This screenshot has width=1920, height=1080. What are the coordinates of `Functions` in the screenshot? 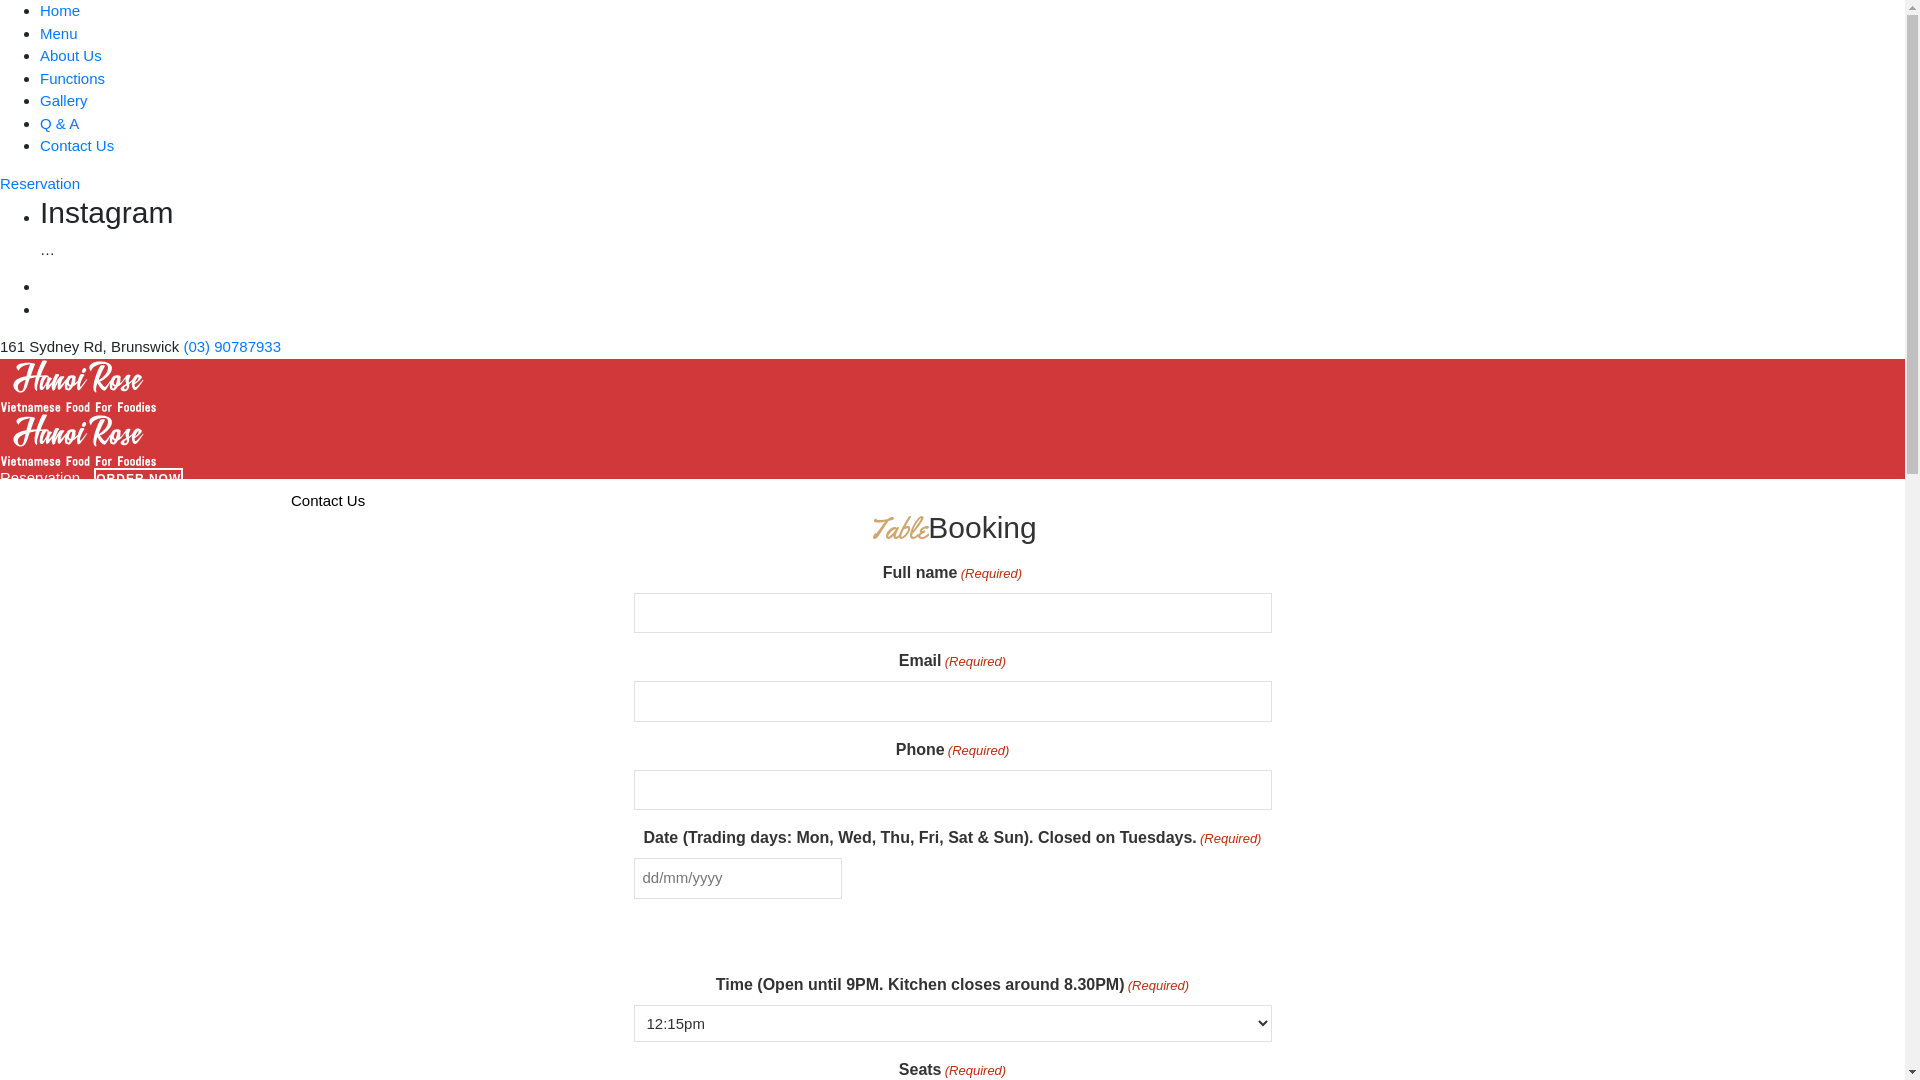 It's located at (72, 78).